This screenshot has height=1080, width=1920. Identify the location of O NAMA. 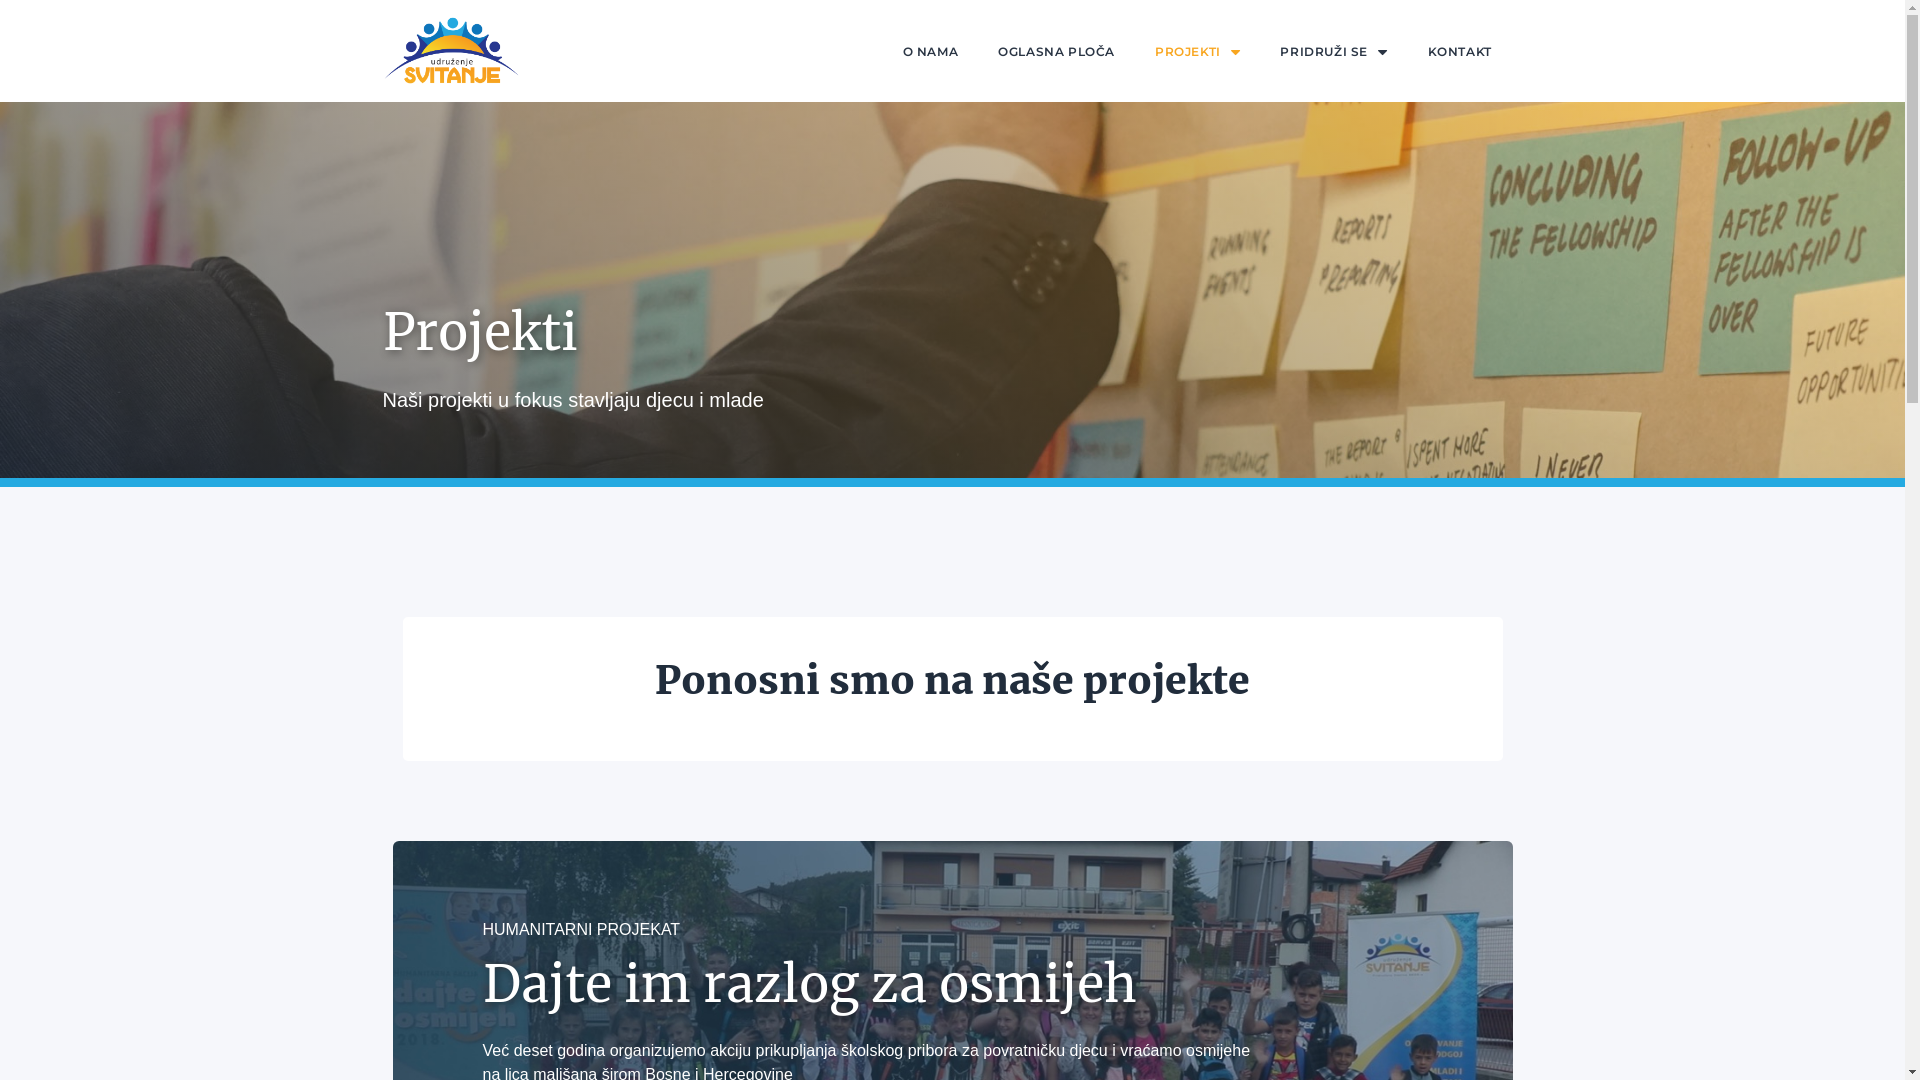
(931, 52).